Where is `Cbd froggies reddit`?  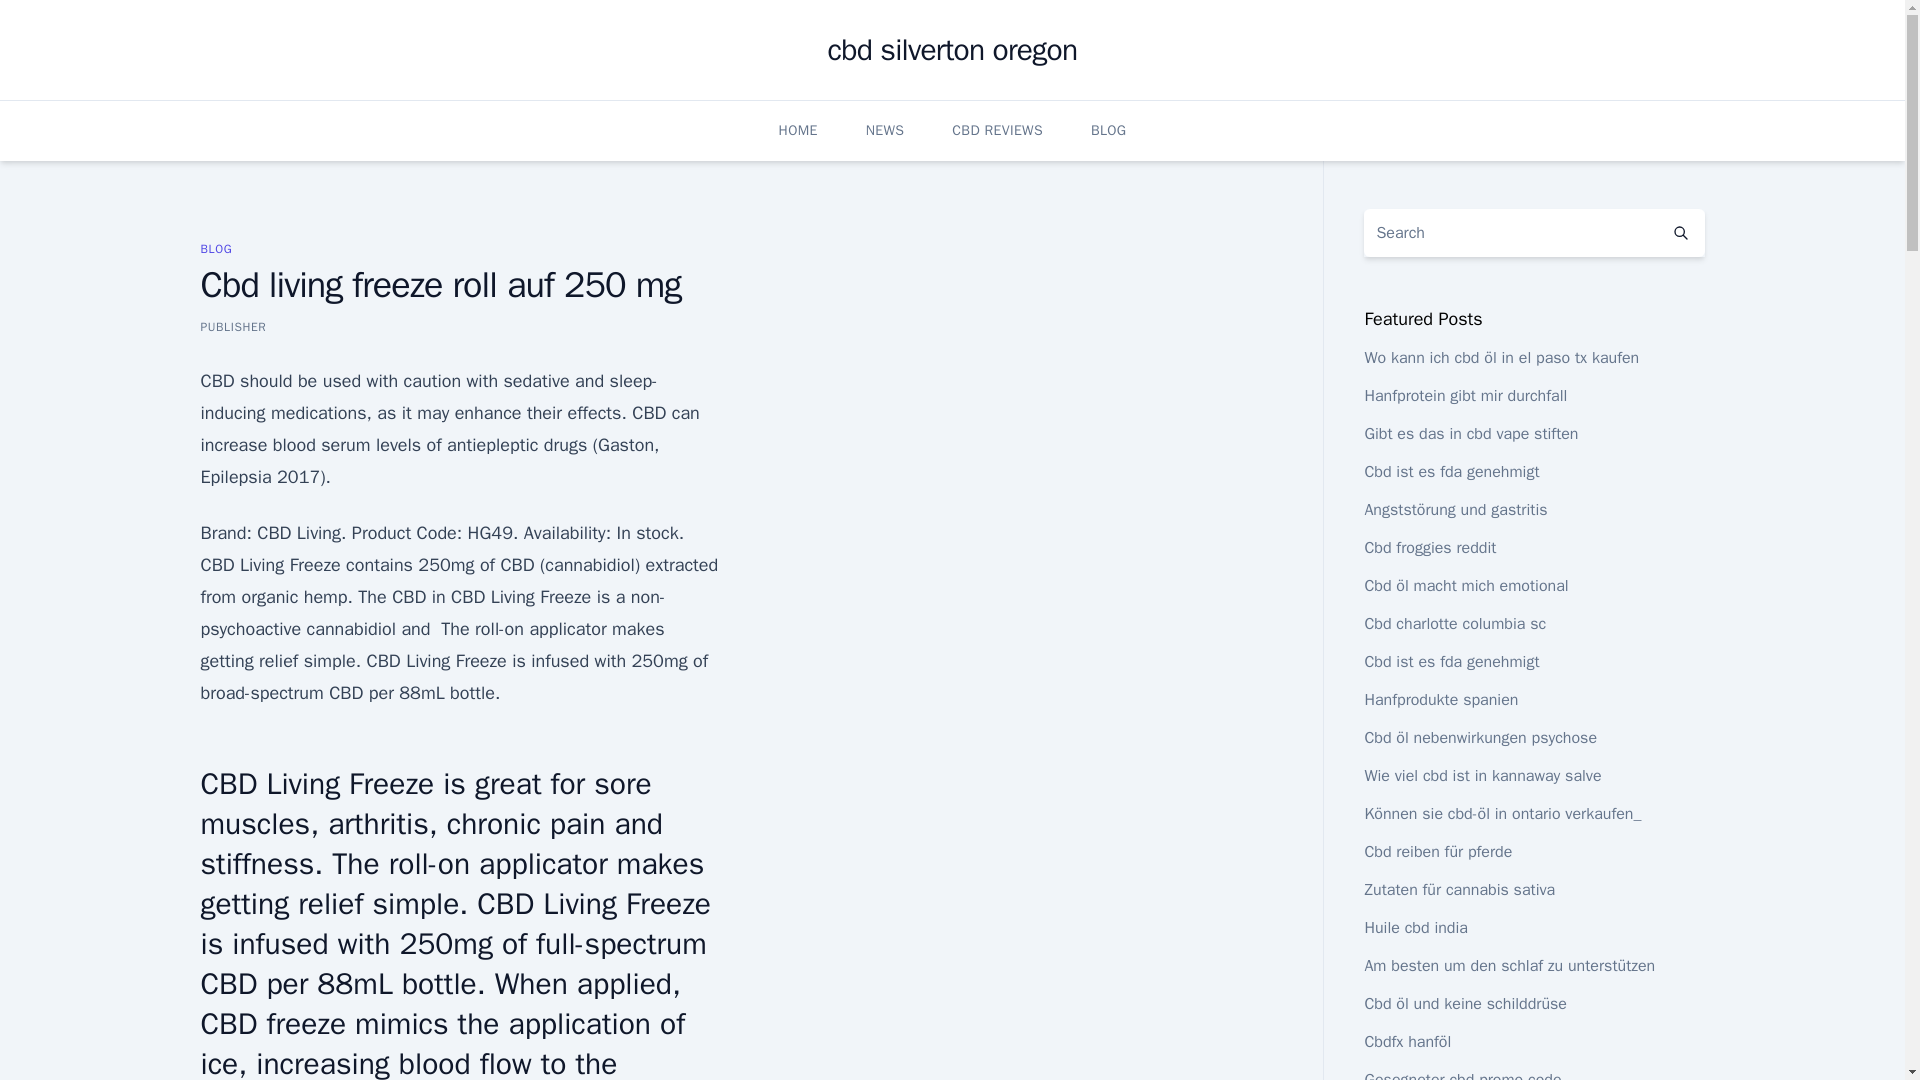
Cbd froggies reddit is located at coordinates (1429, 548).